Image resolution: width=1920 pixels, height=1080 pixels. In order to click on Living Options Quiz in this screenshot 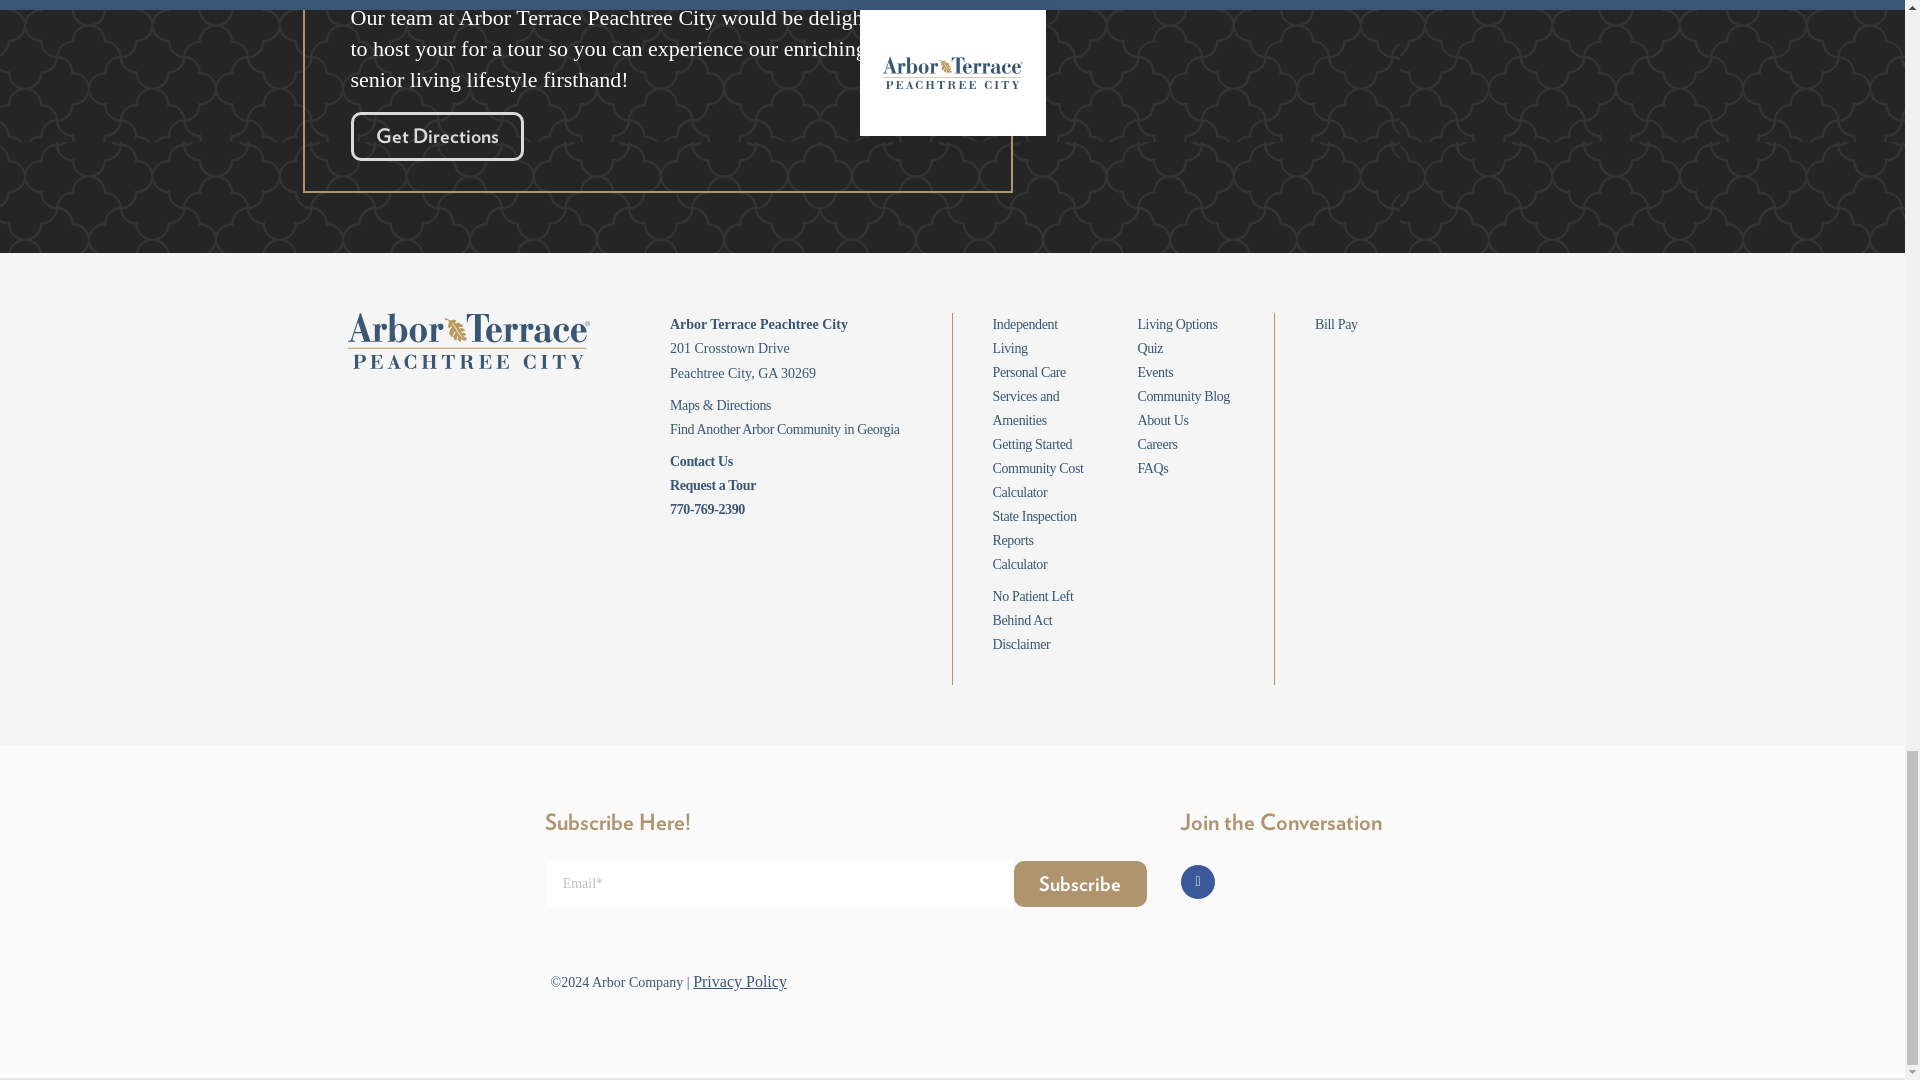, I will do `click(1176, 336)`.